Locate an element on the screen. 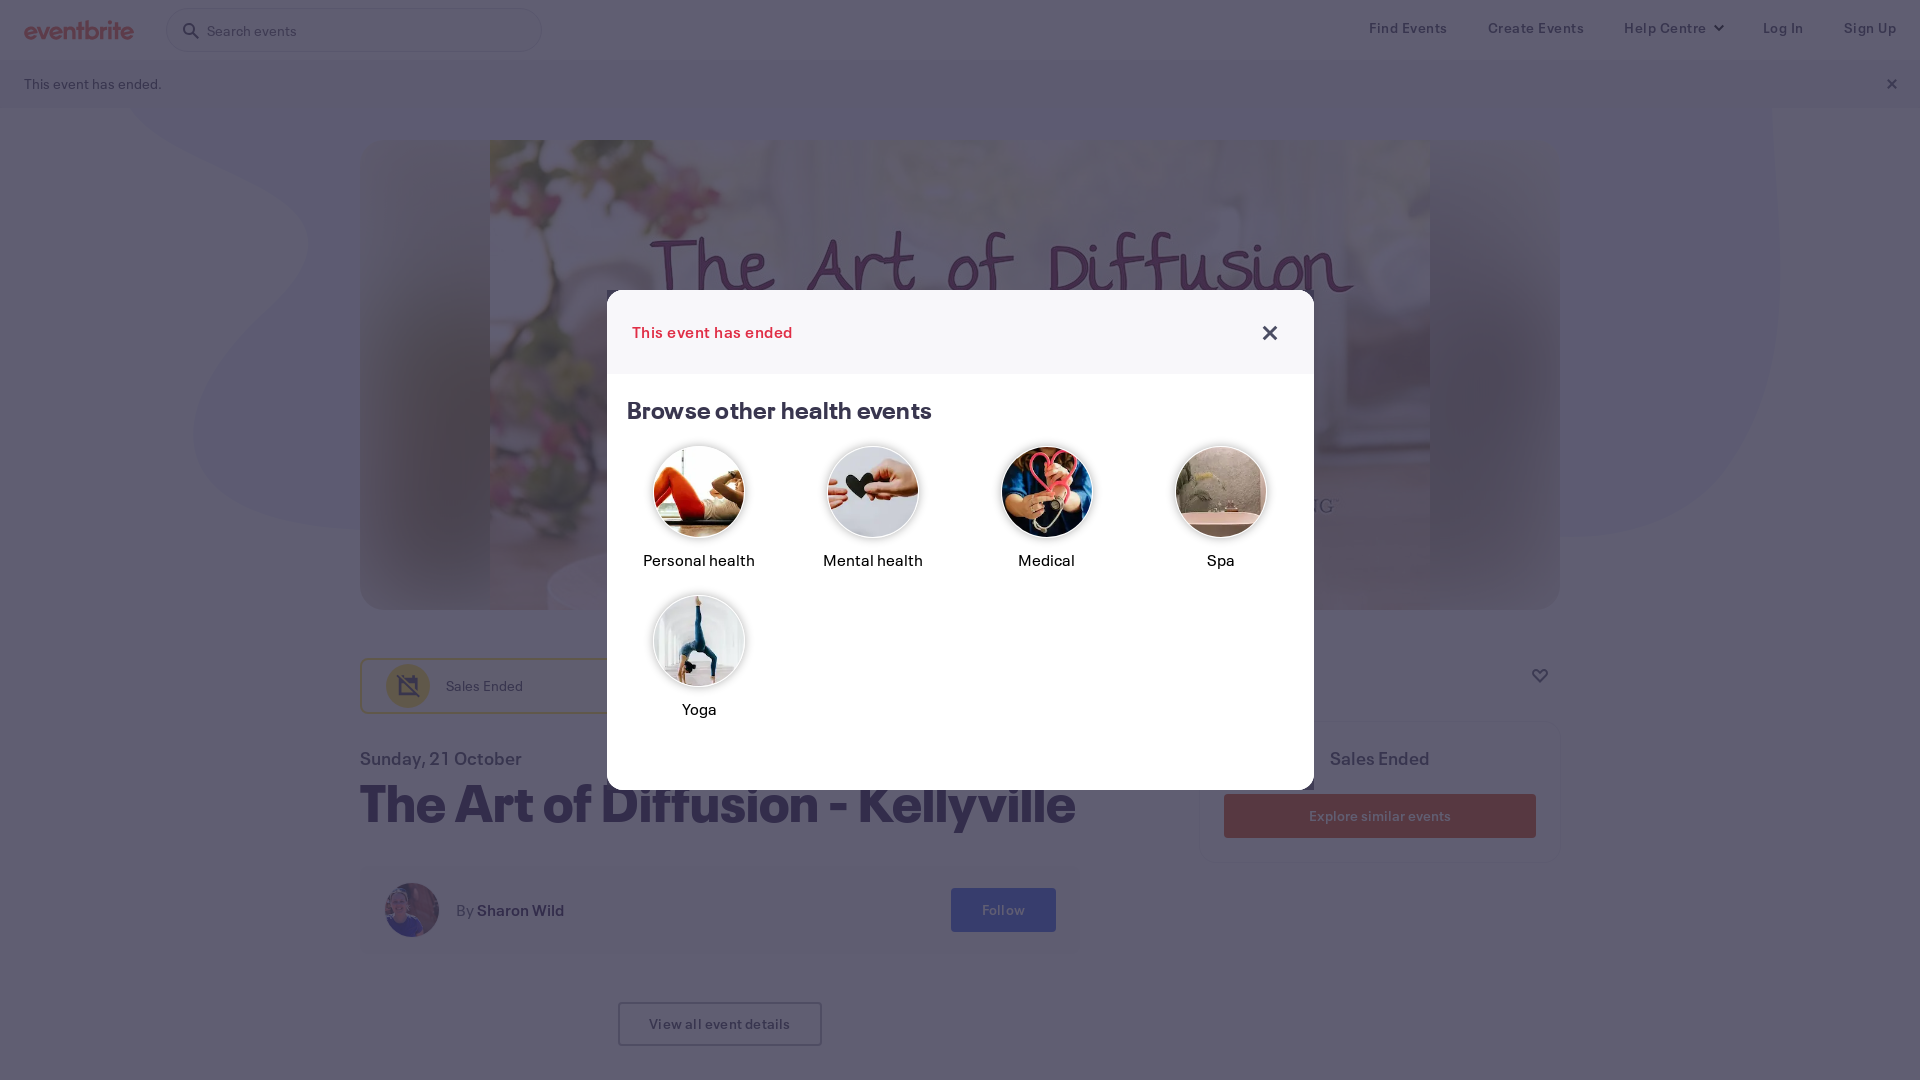 This screenshot has width=1920, height=1080. View all event details is located at coordinates (720, 1024).